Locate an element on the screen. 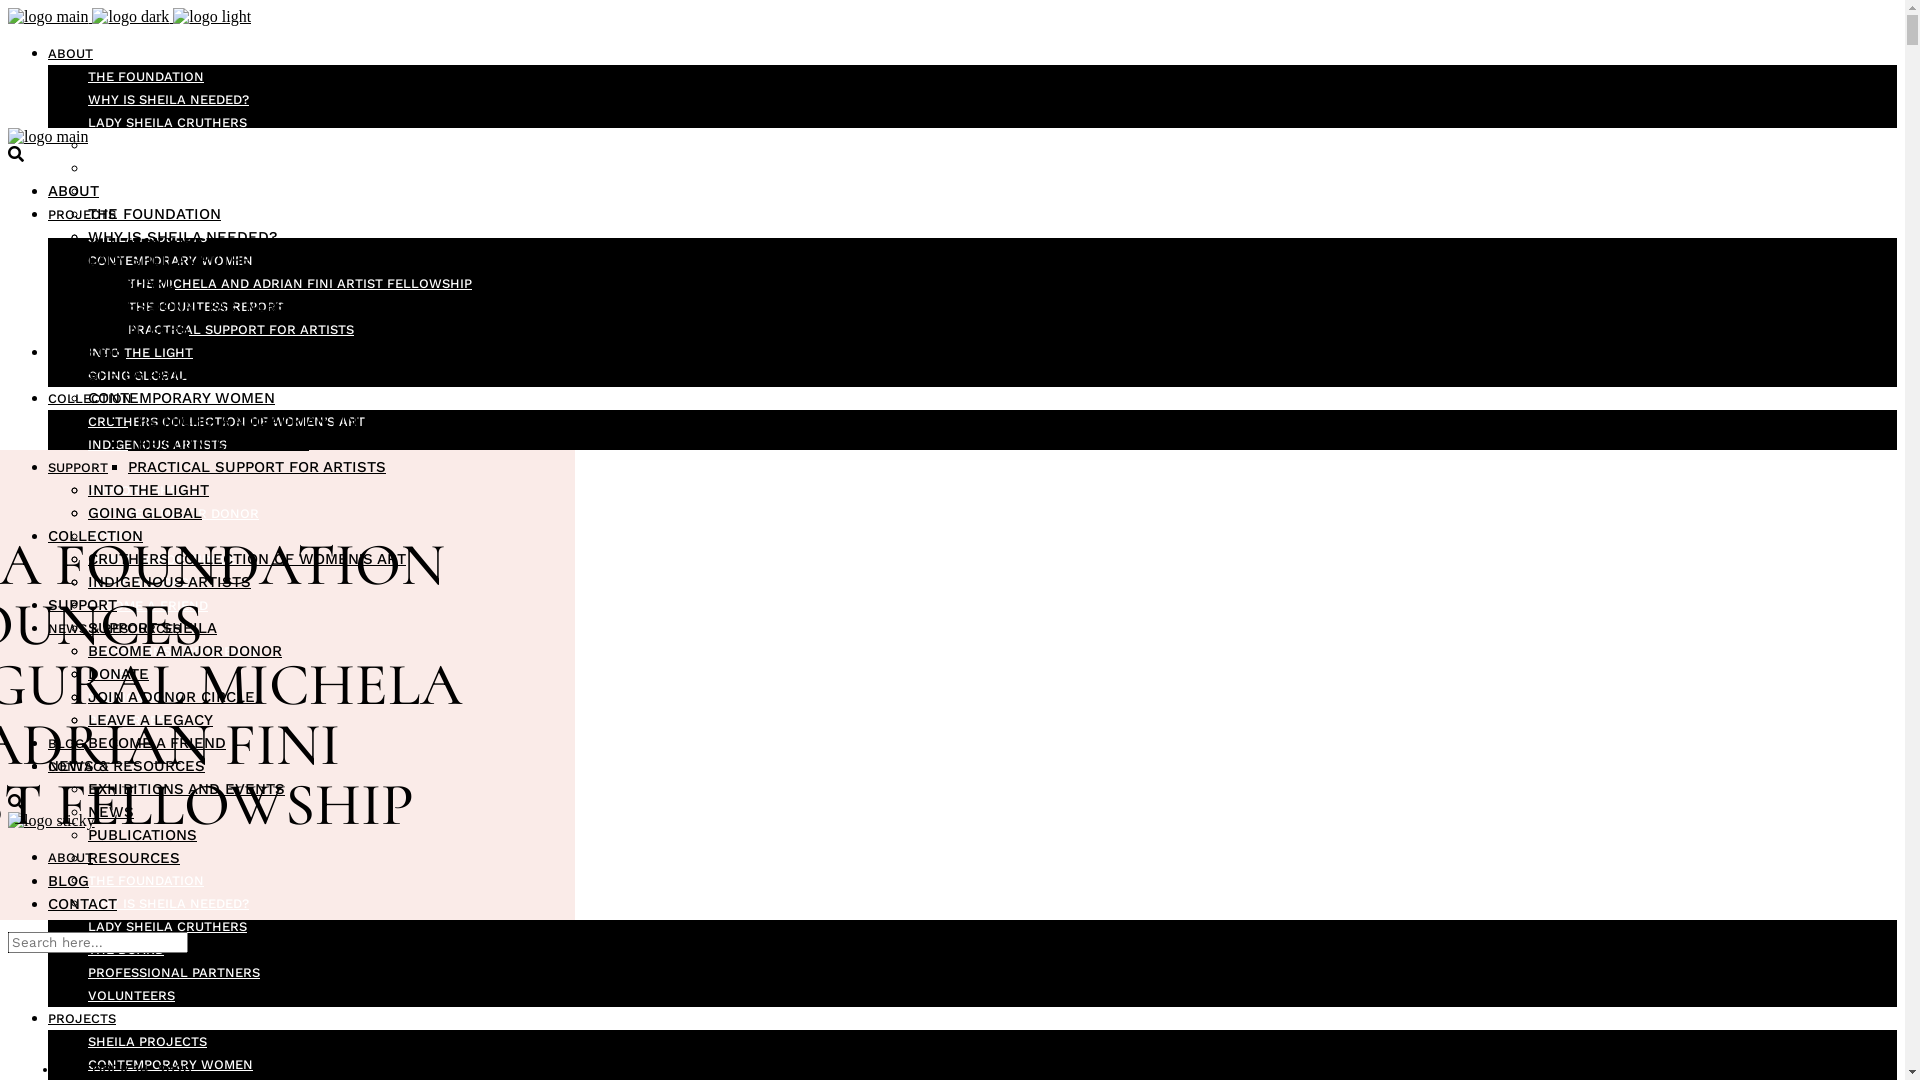 The image size is (1920, 1080). VOLUNTEERS is located at coordinates (132, 192).